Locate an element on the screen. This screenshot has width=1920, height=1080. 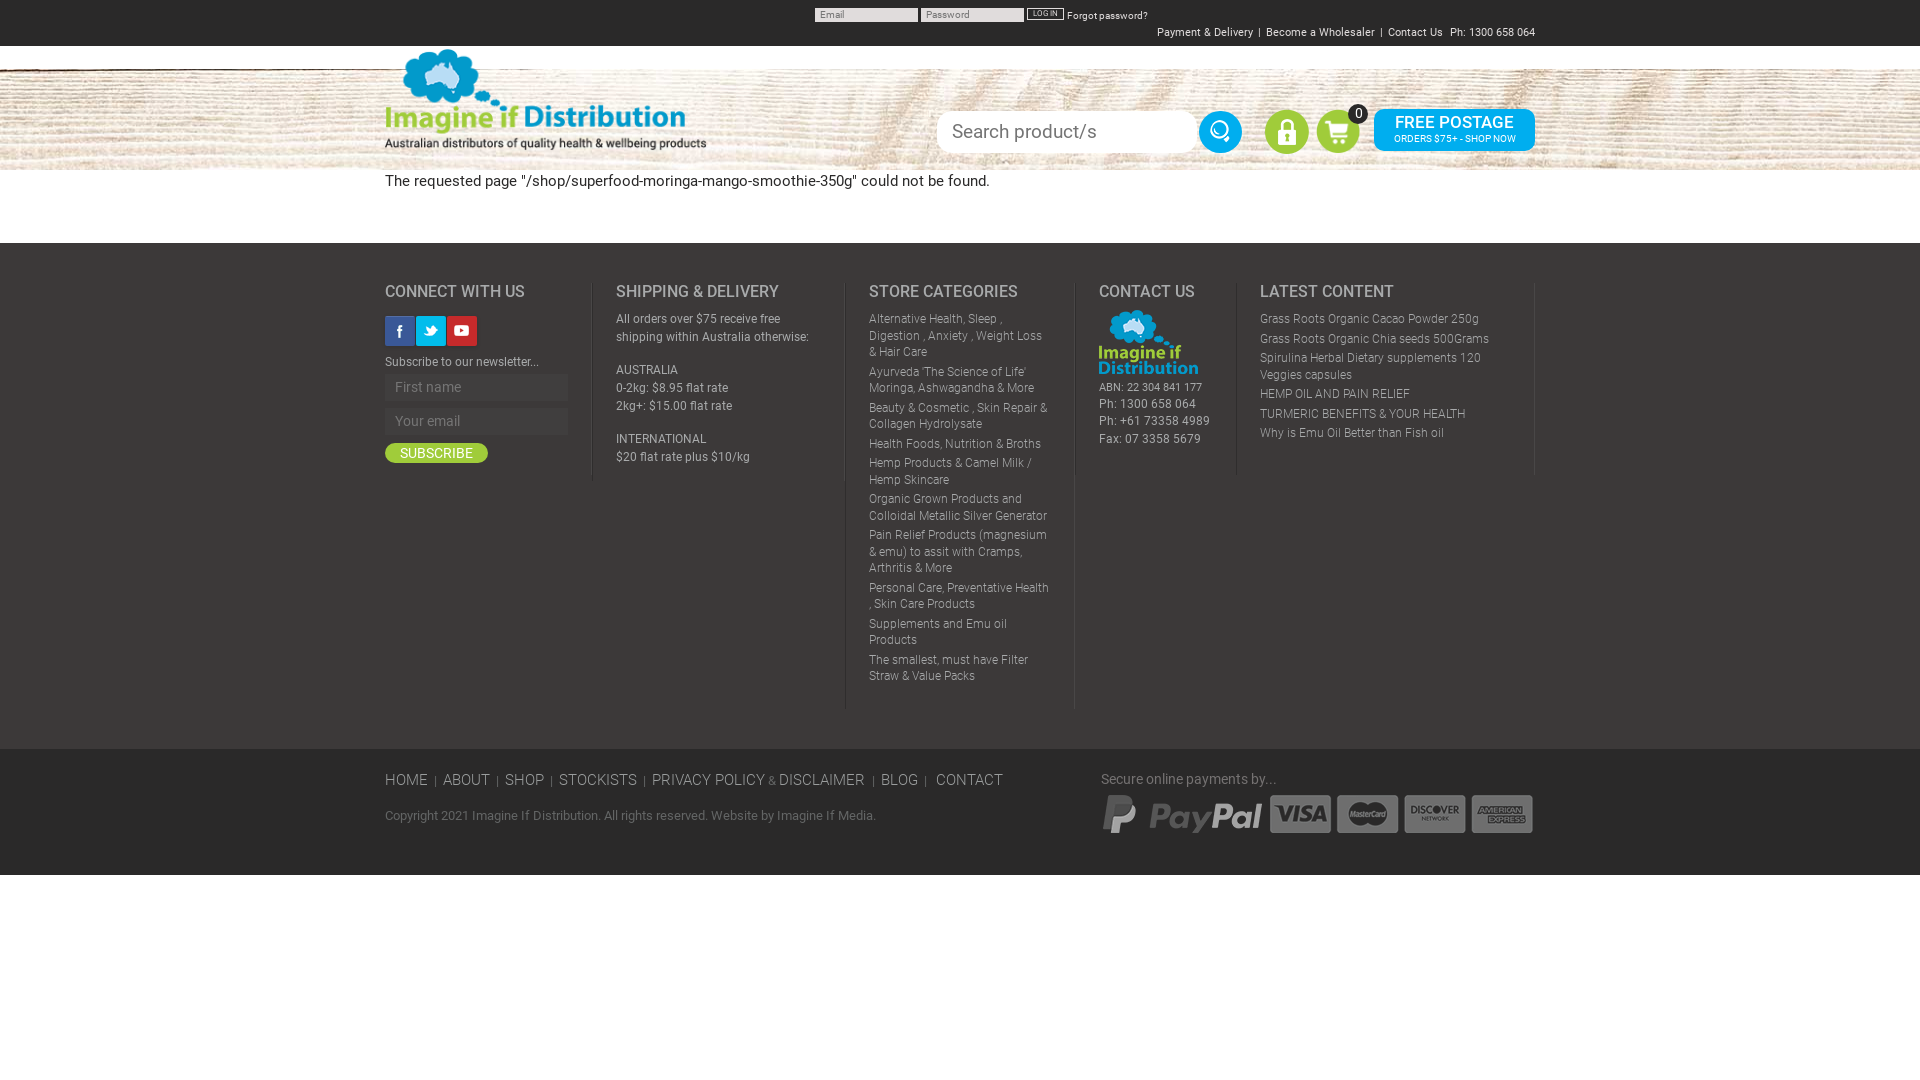
Forgot password? is located at coordinates (1108, 16).